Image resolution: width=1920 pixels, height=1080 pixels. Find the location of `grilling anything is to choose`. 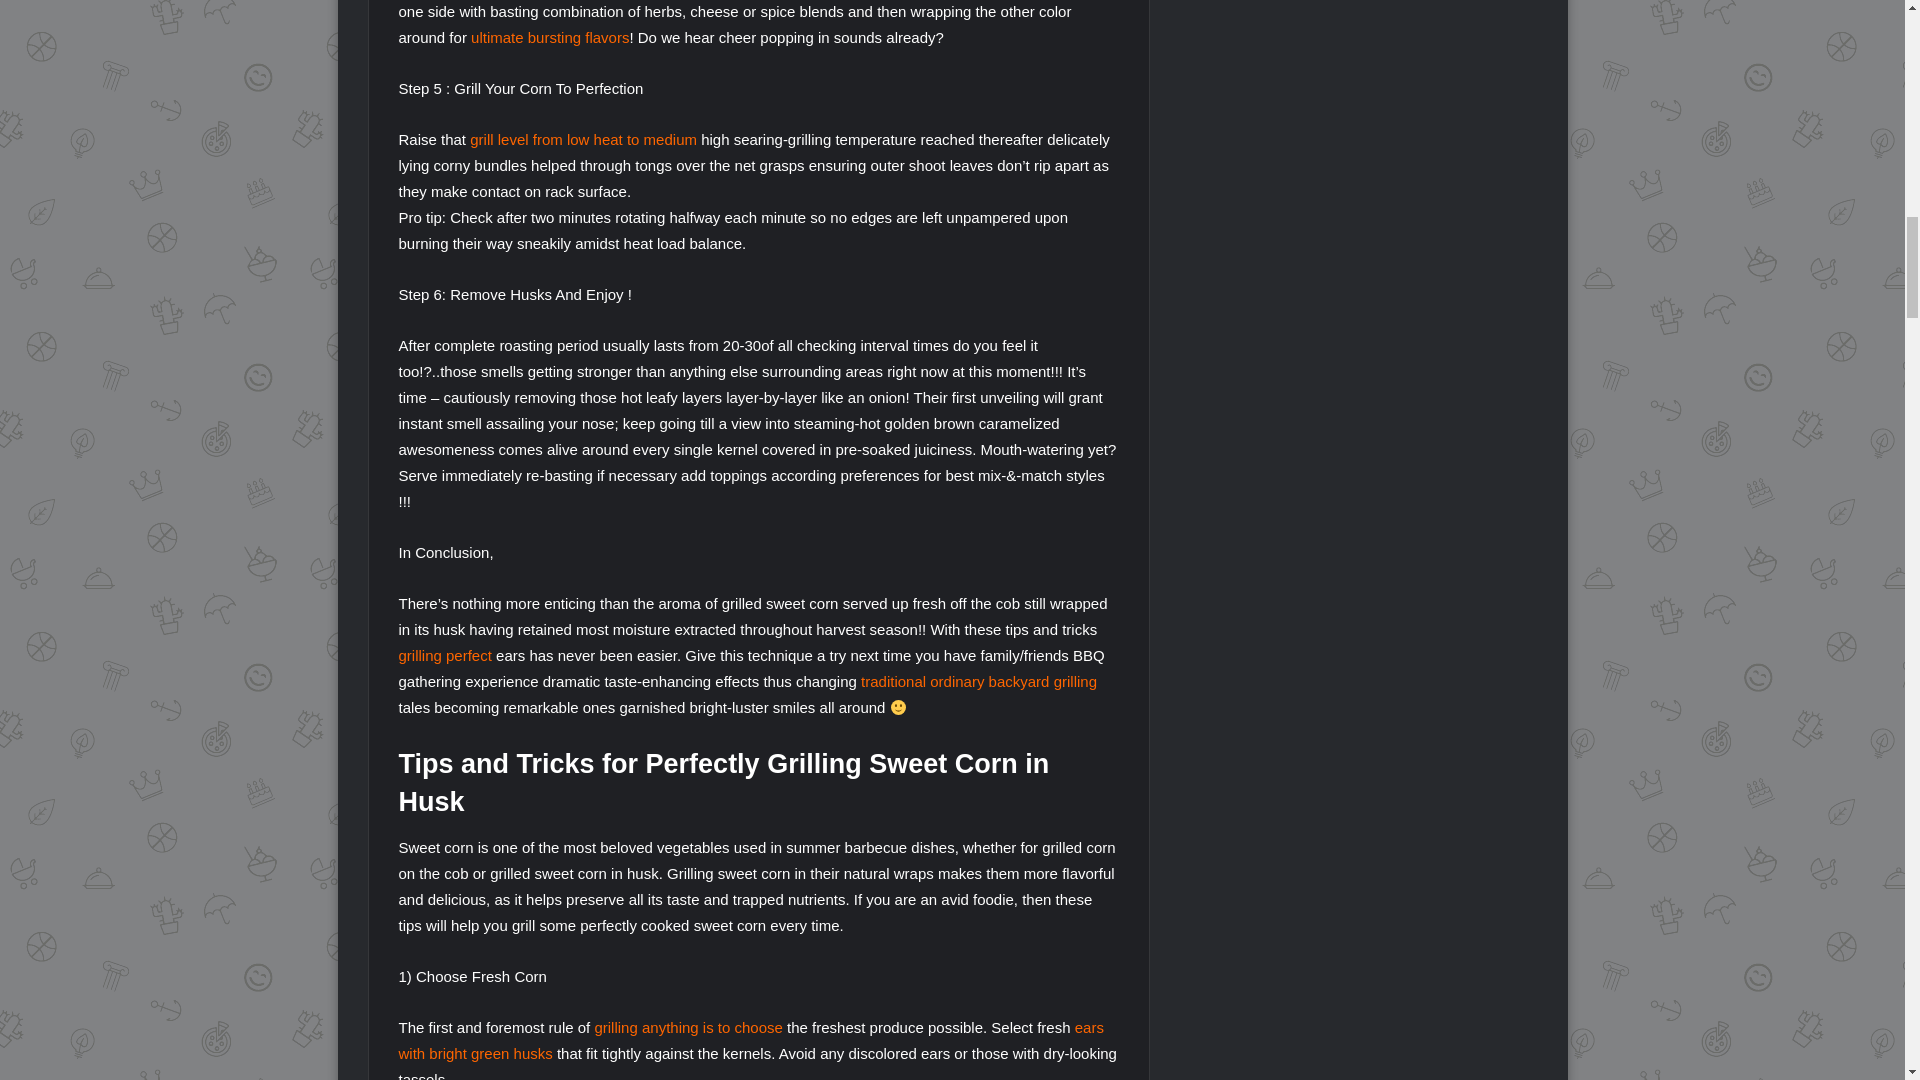

grilling anything is to choose is located at coordinates (687, 1027).